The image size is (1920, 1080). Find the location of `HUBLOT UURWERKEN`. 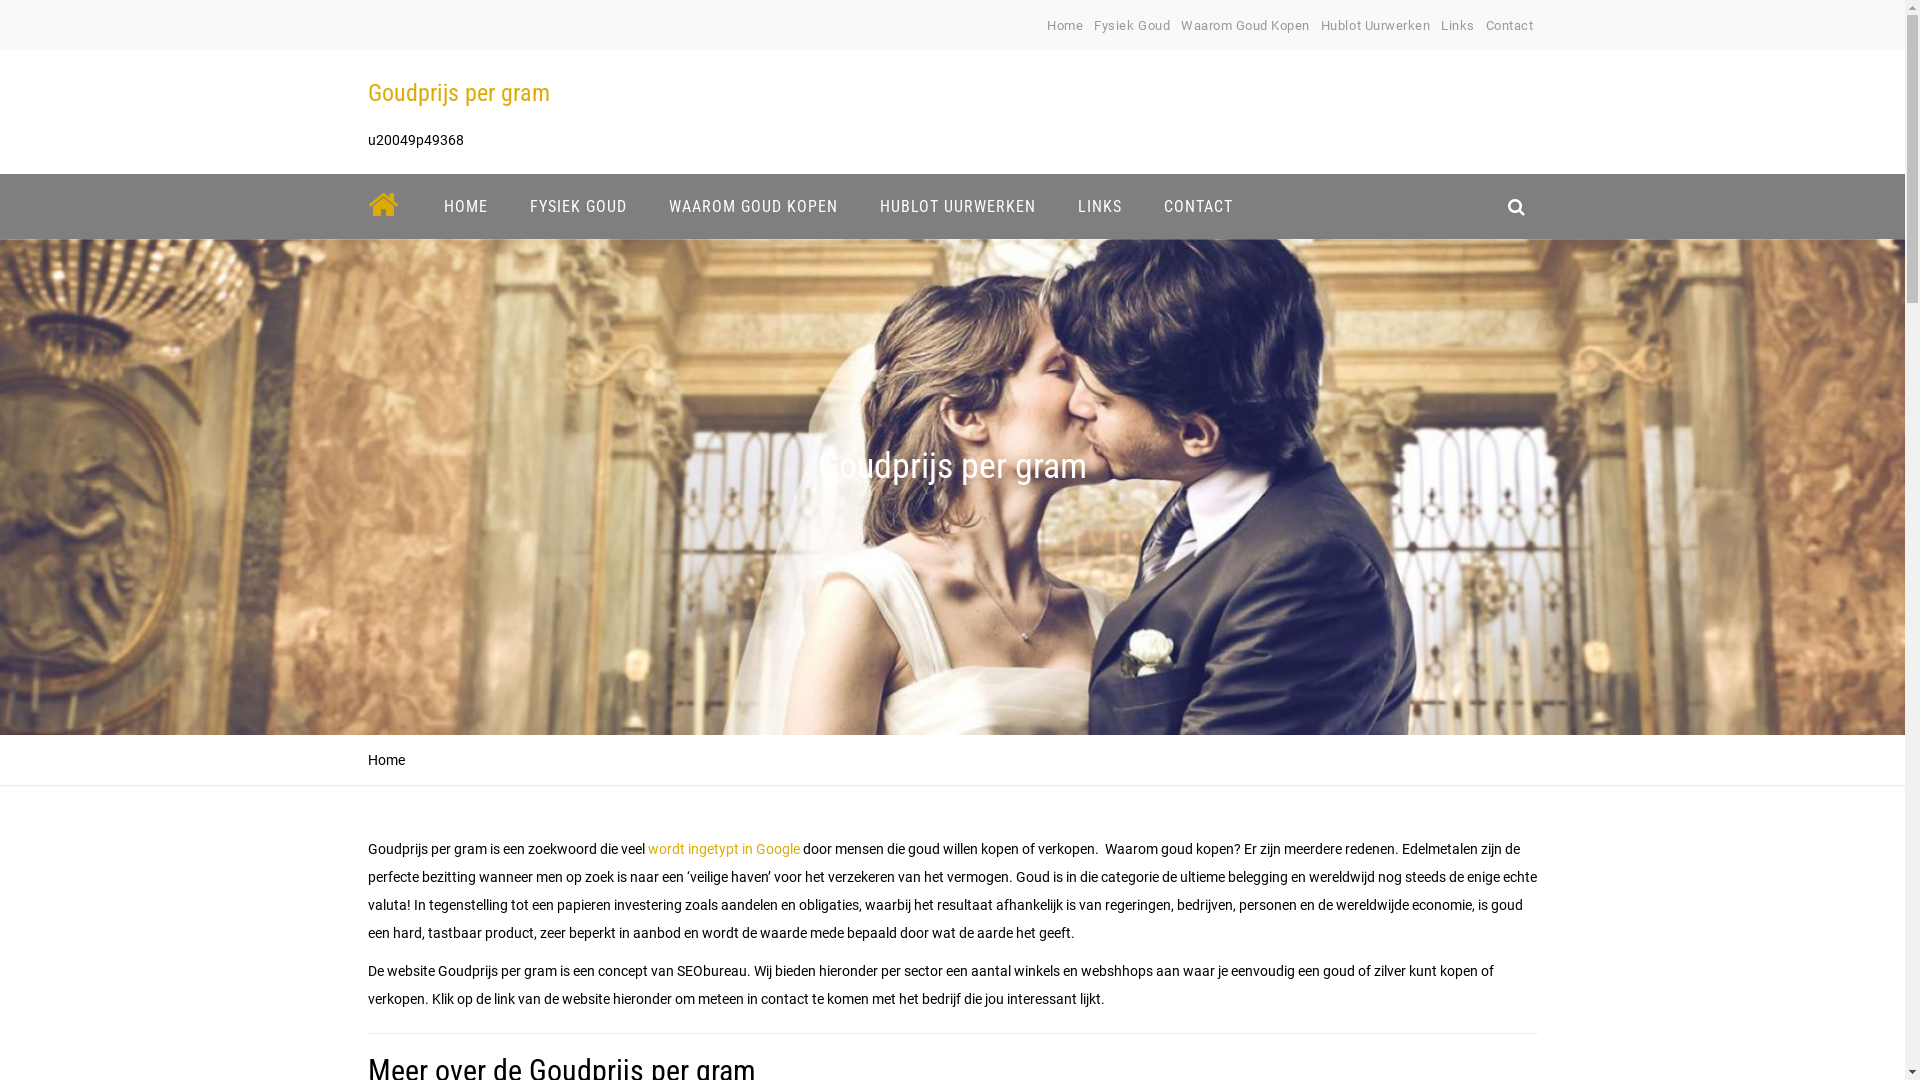

HUBLOT UURWERKEN is located at coordinates (957, 206).